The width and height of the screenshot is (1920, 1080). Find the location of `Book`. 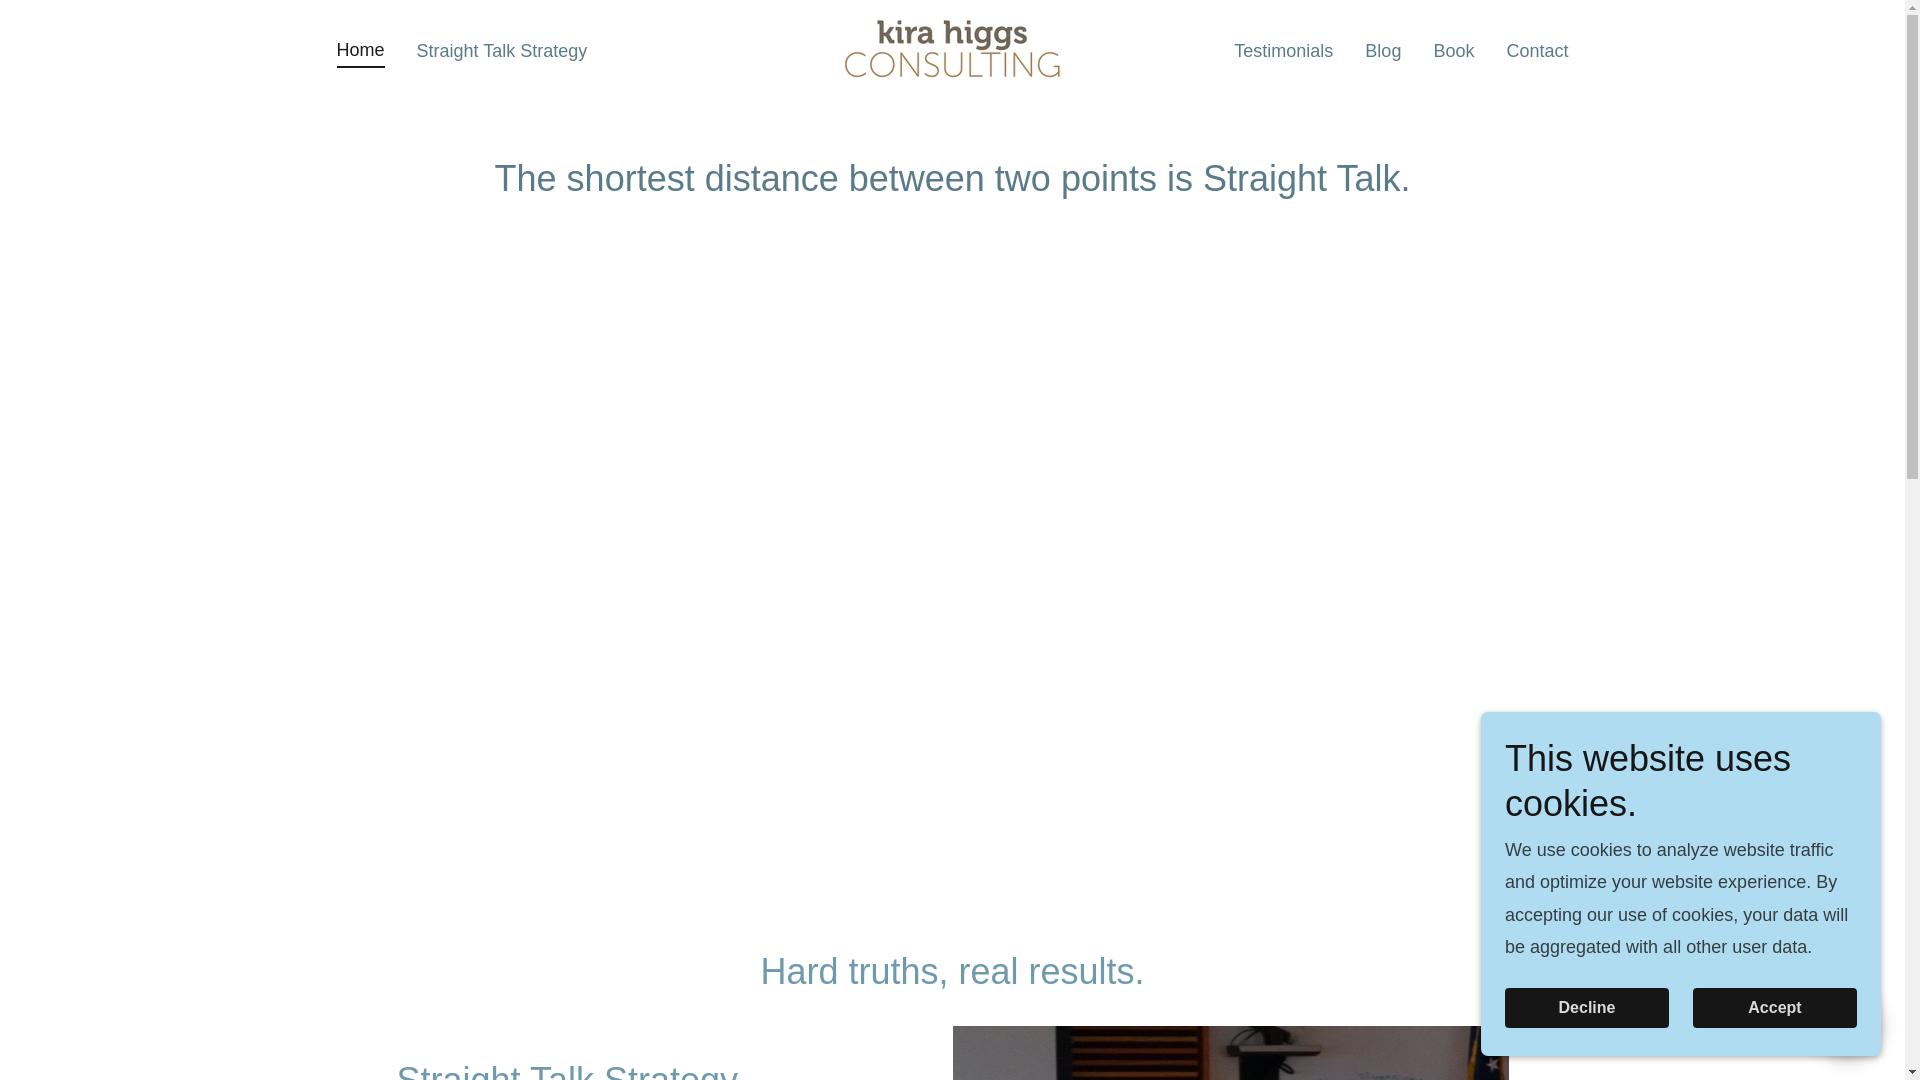

Book is located at coordinates (1453, 50).